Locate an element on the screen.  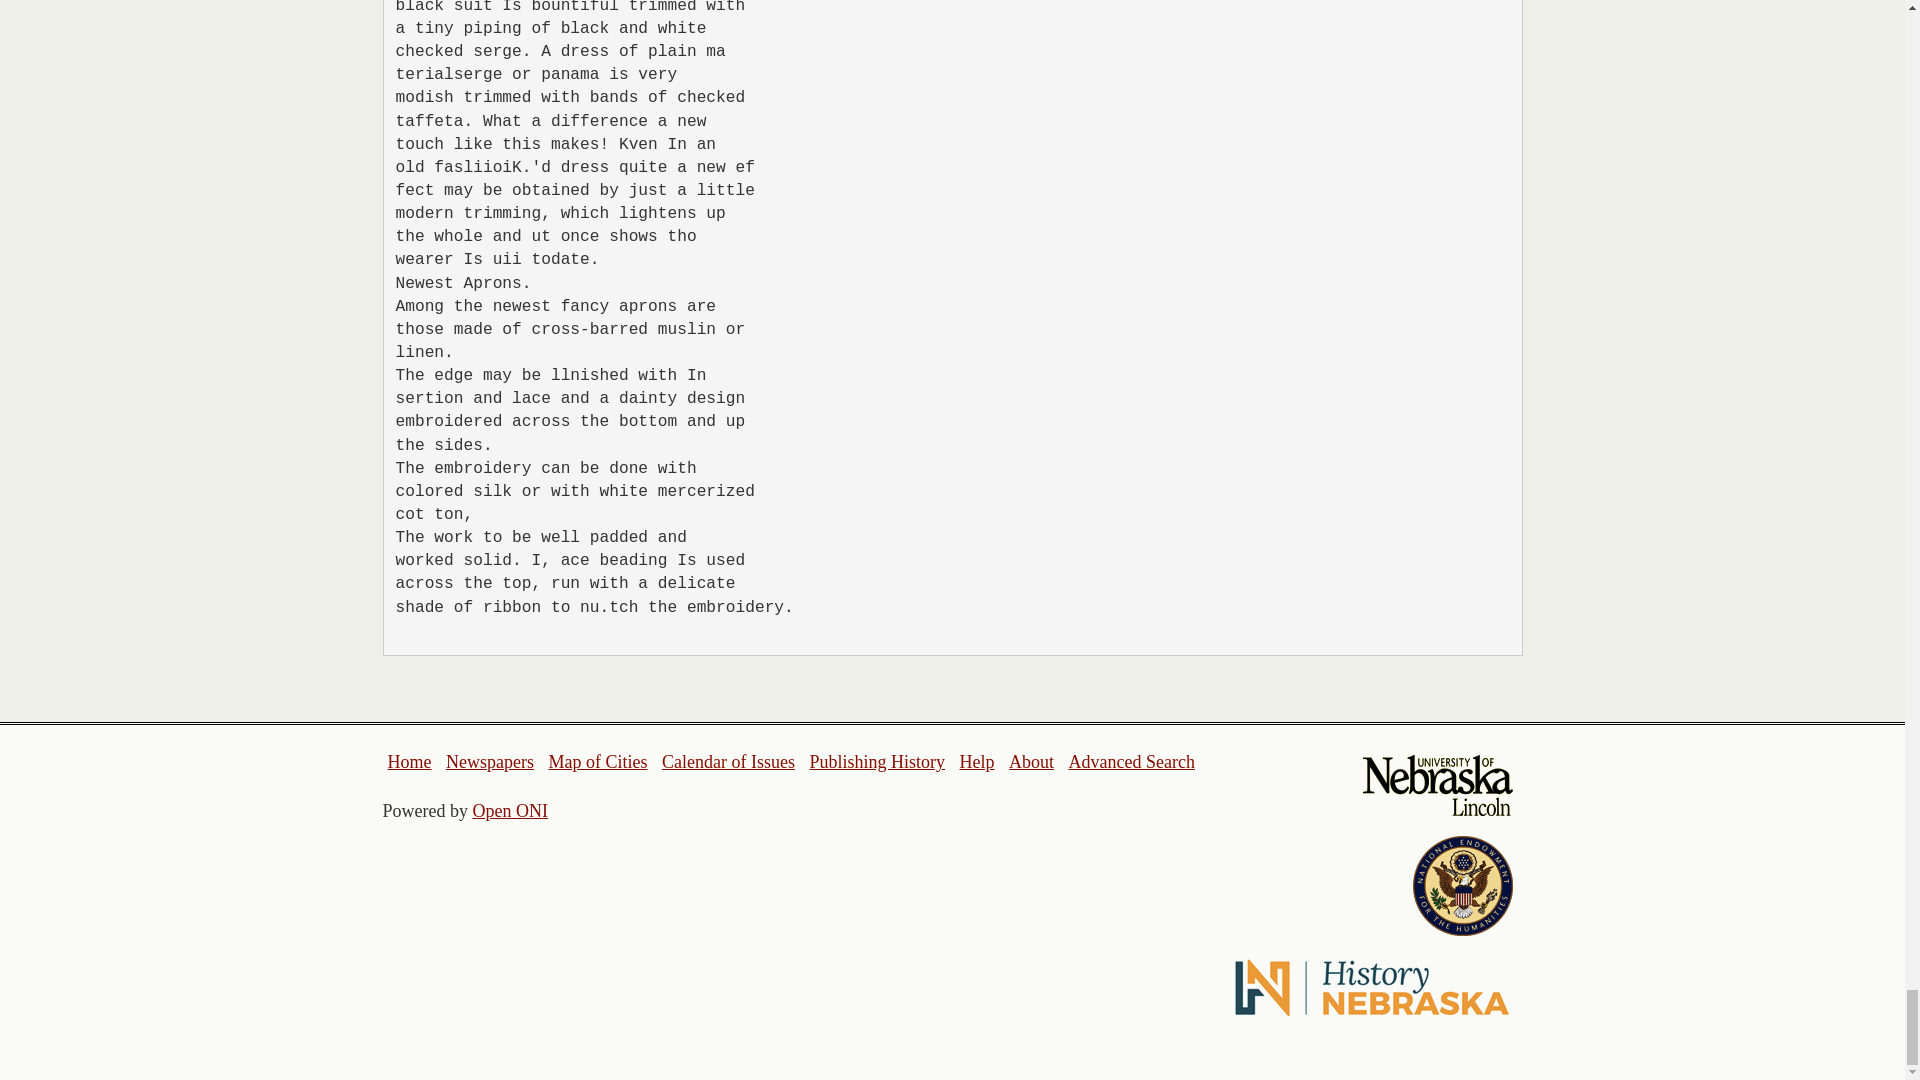
Advanced Search is located at coordinates (1130, 762).